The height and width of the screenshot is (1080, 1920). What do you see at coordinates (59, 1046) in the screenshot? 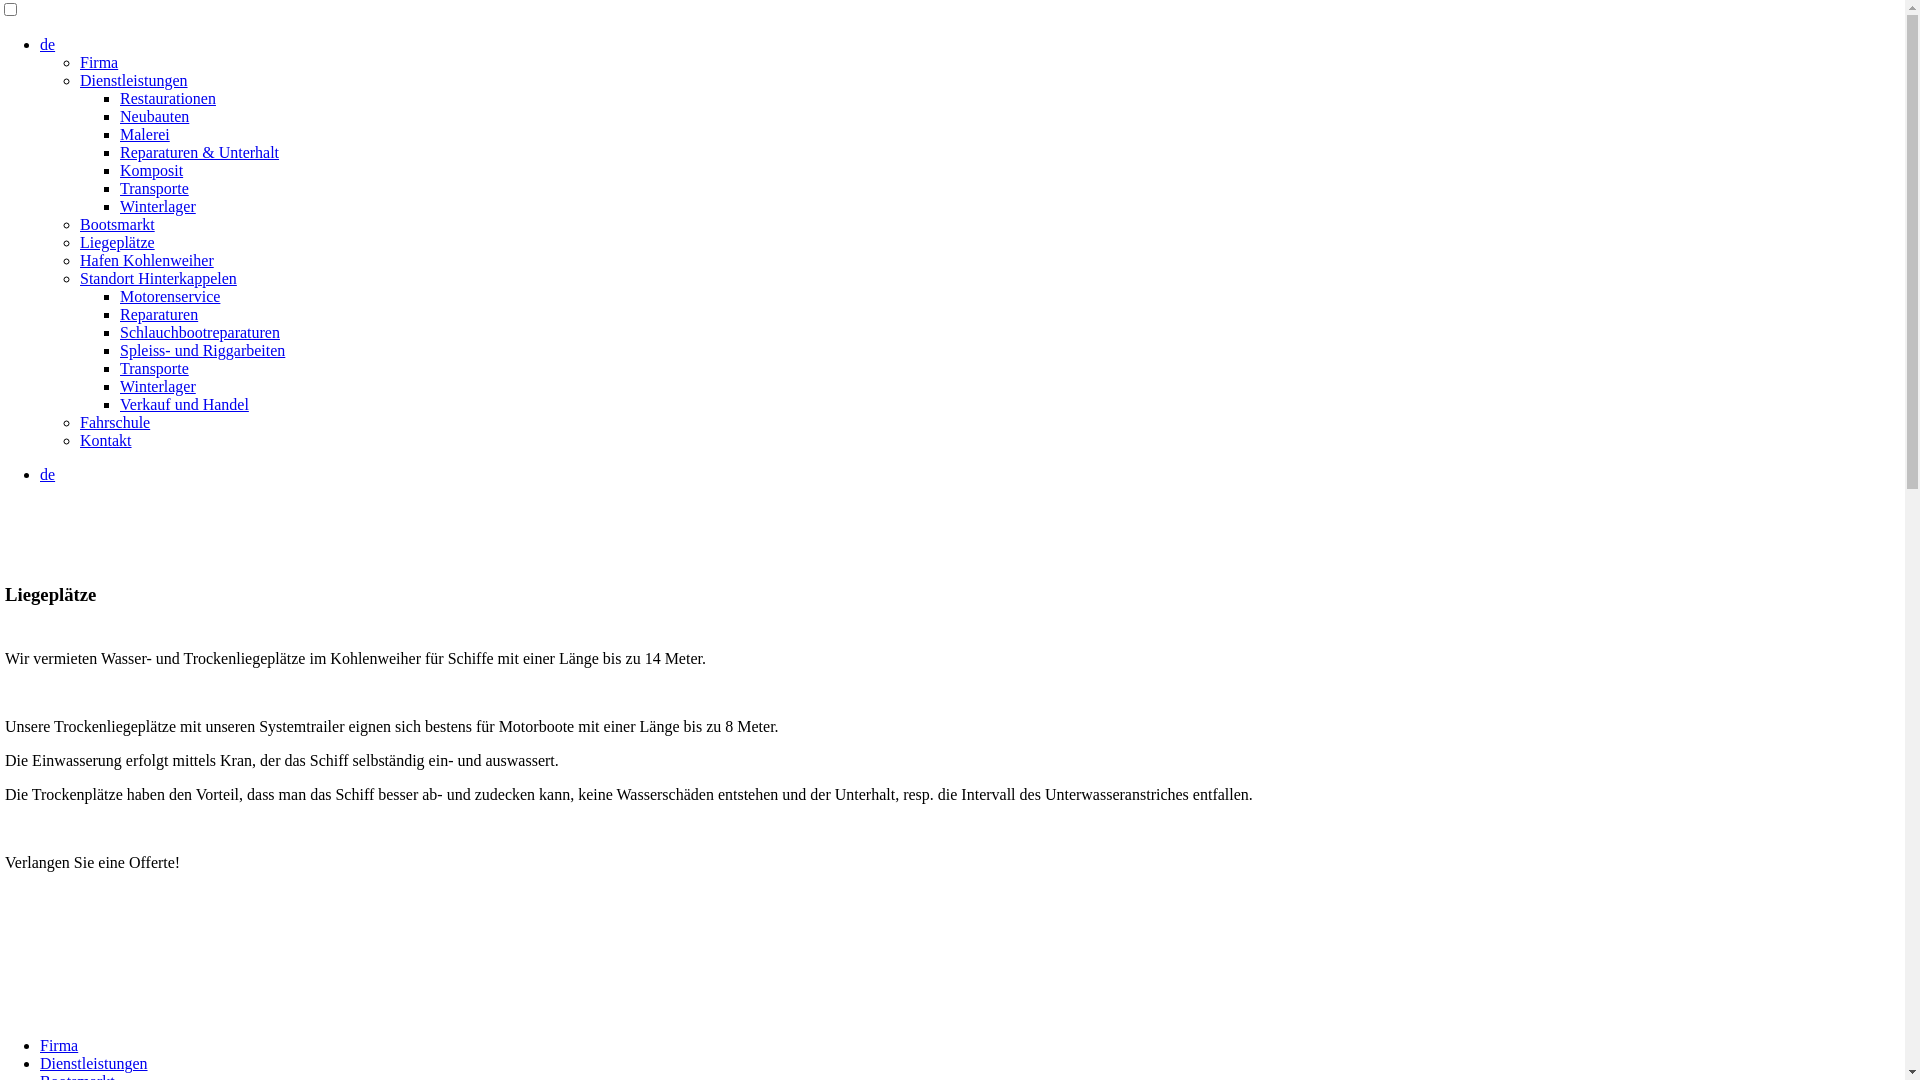
I see `Firma` at bounding box center [59, 1046].